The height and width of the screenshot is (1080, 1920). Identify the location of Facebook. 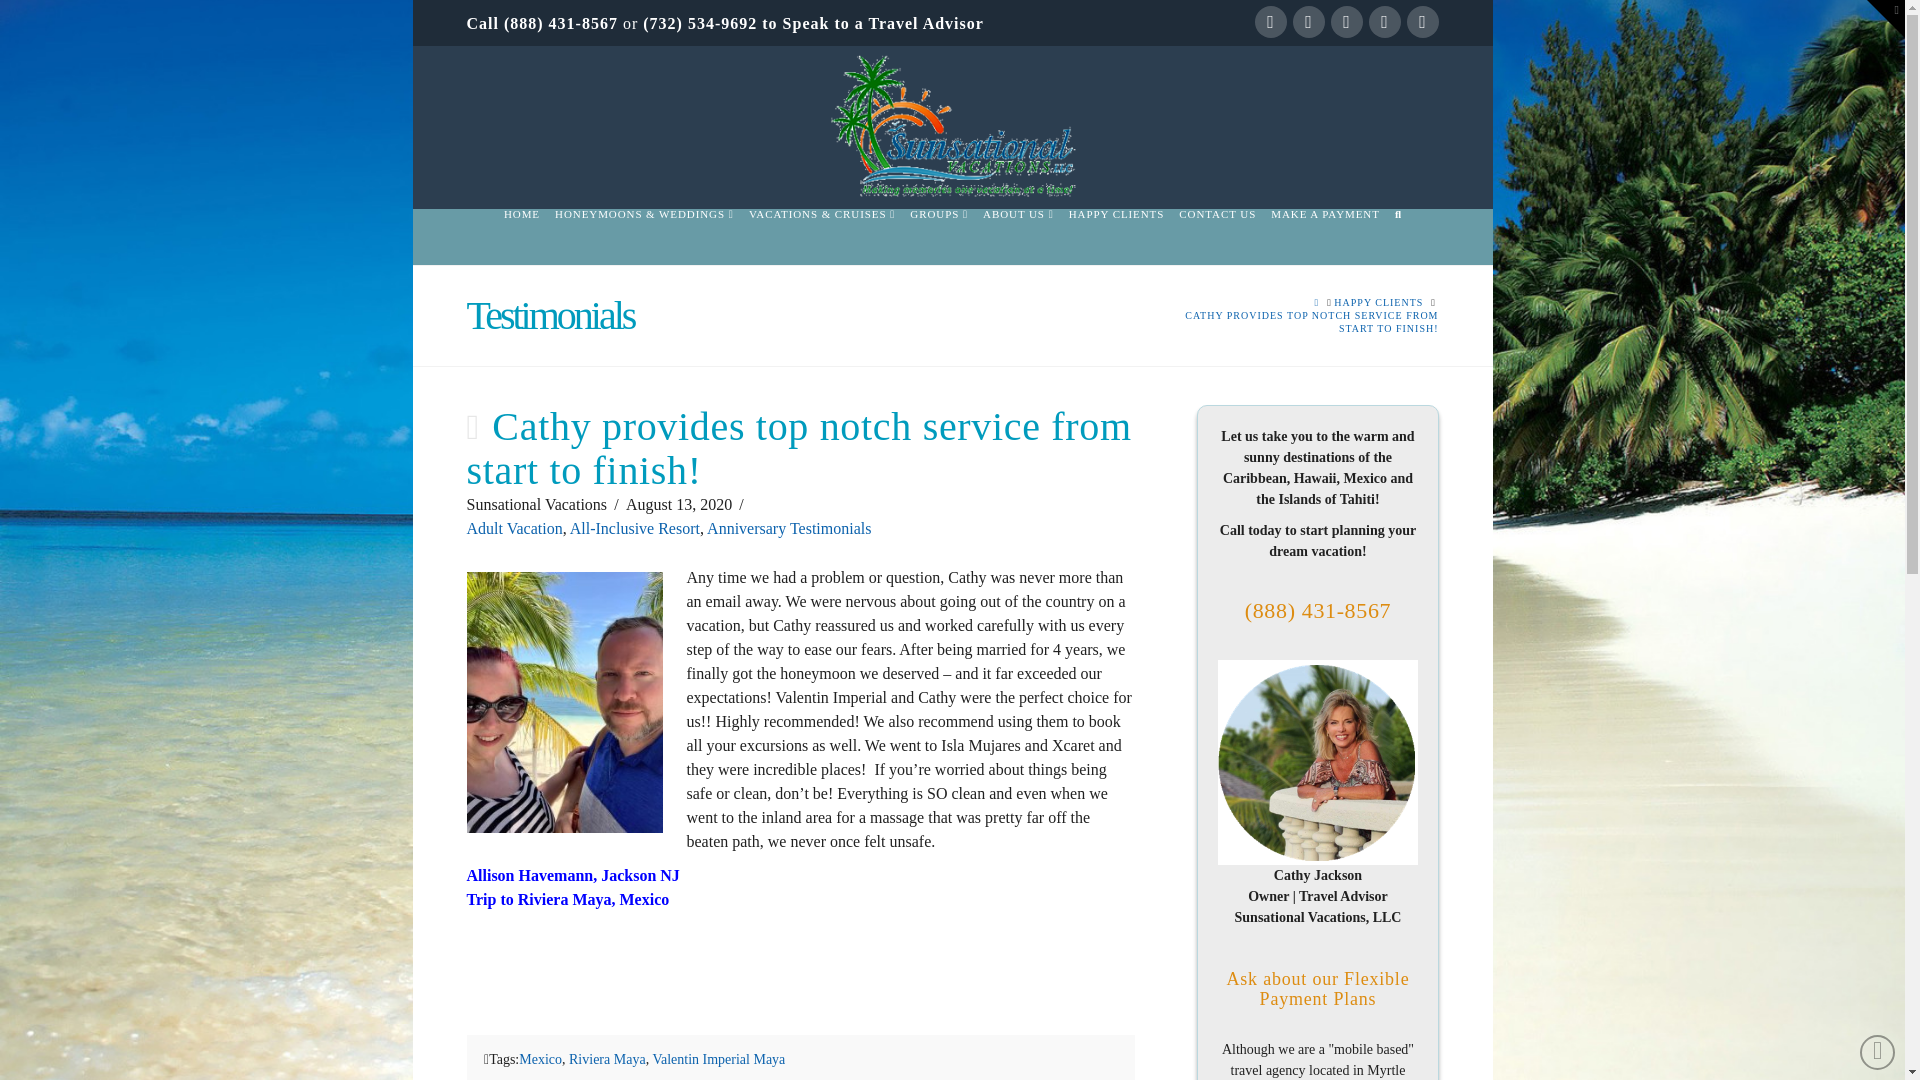
(1270, 22).